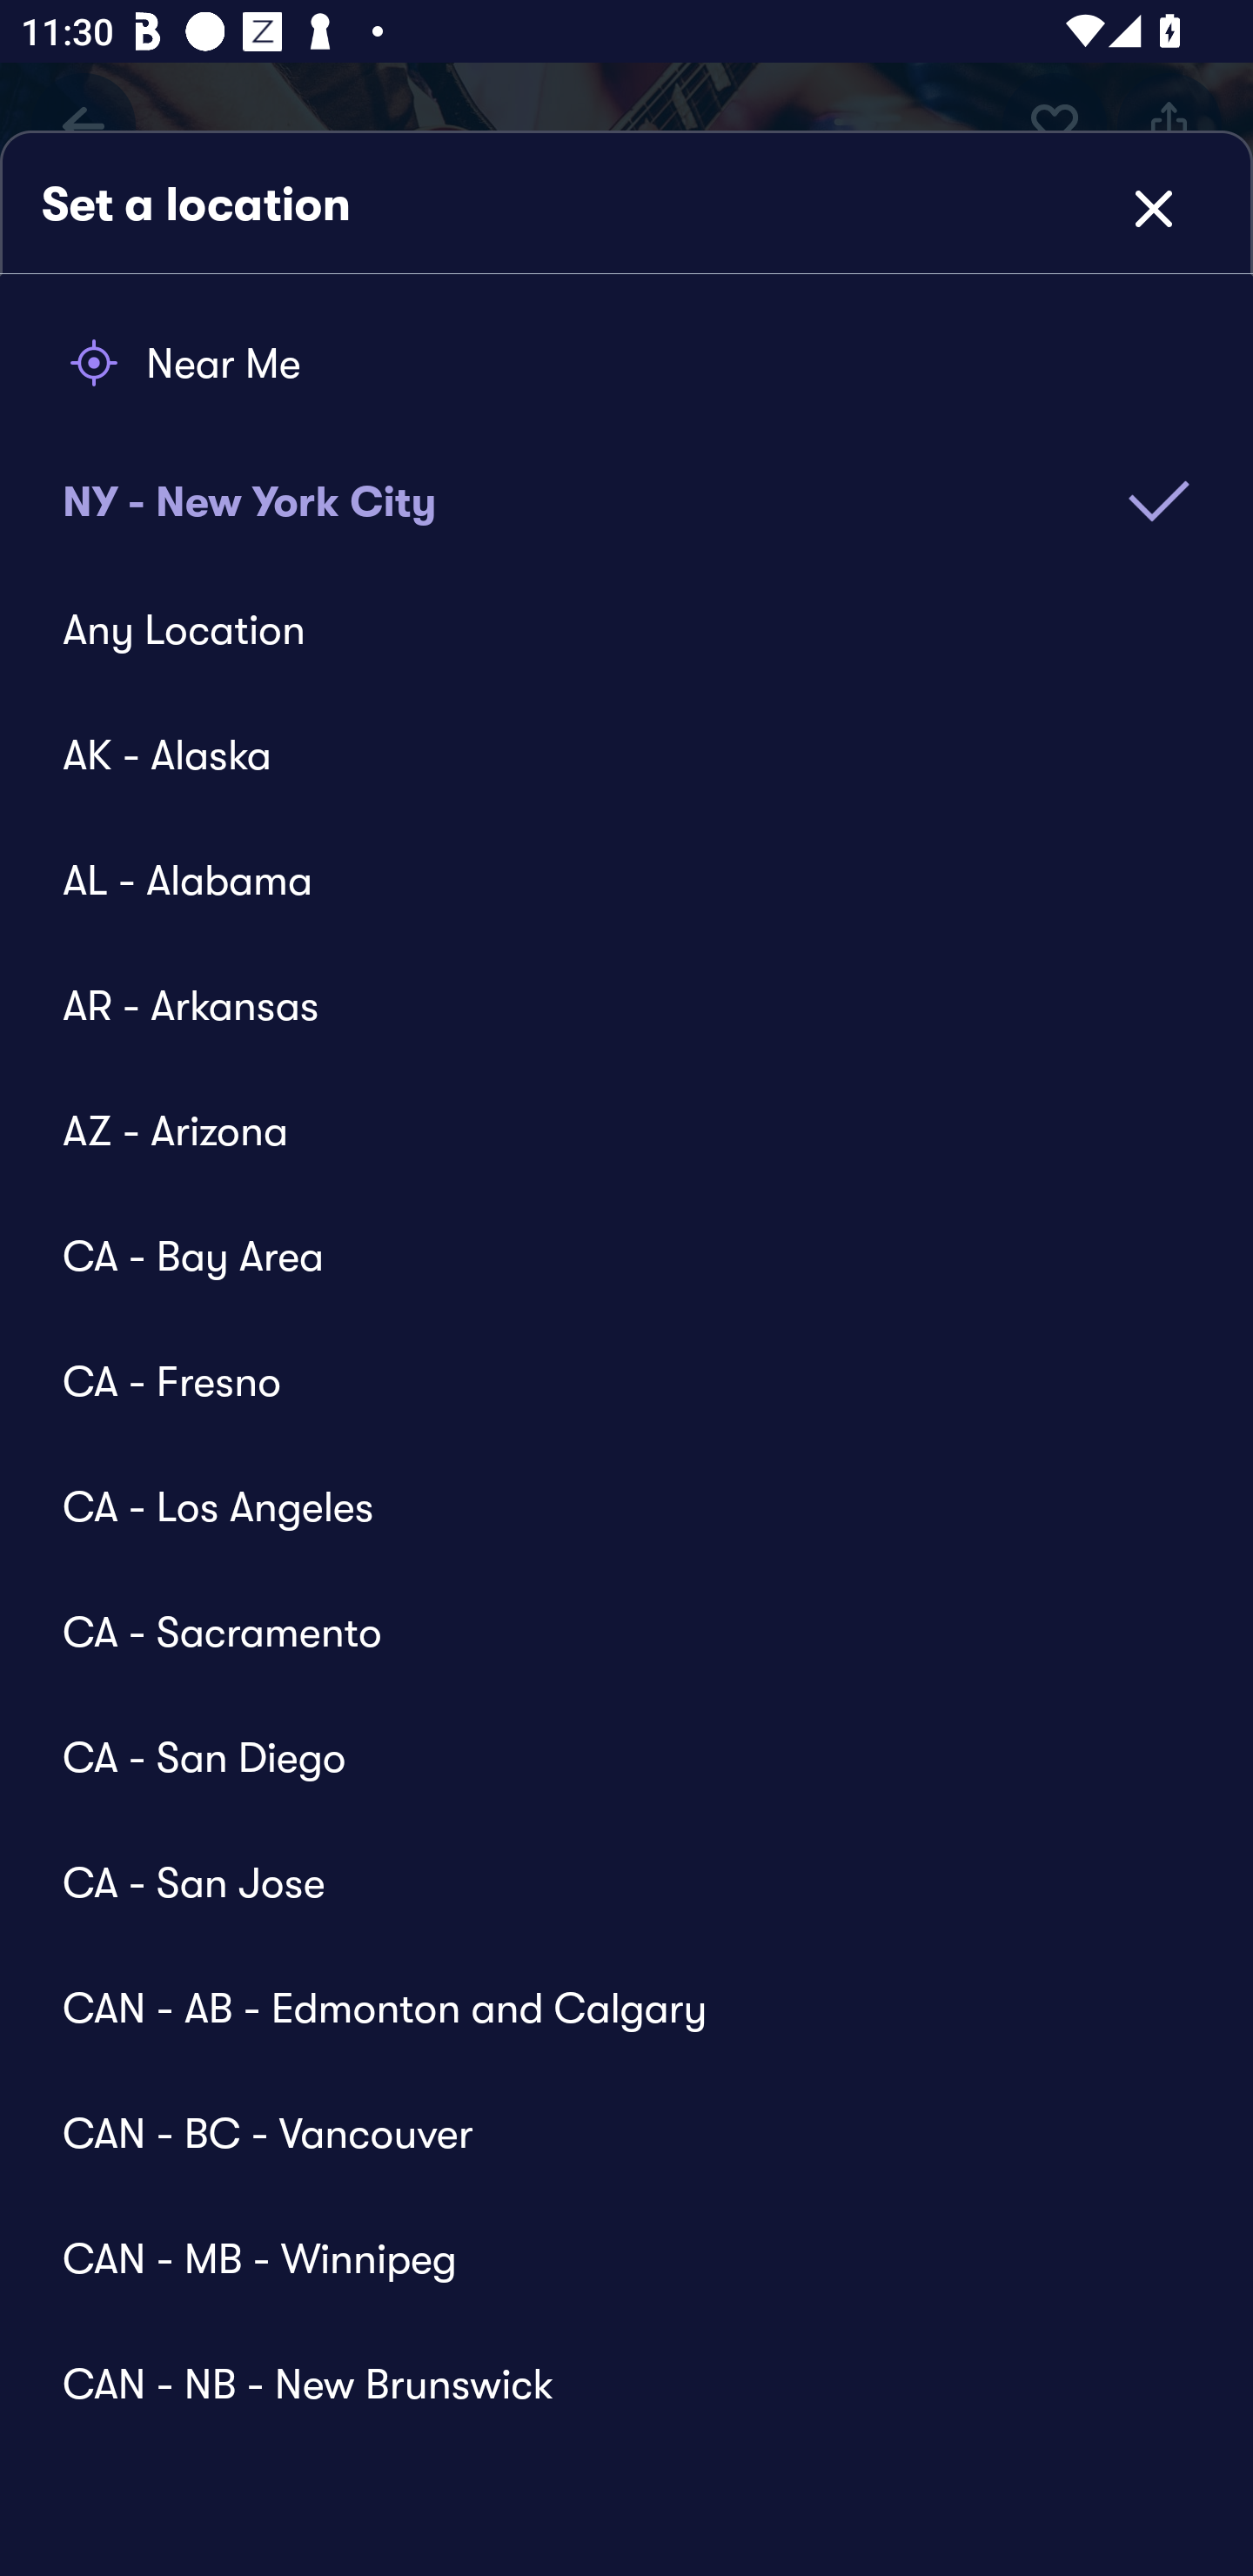  What do you see at coordinates (606, 1506) in the screenshot?
I see `CA - Los Angeles` at bounding box center [606, 1506].